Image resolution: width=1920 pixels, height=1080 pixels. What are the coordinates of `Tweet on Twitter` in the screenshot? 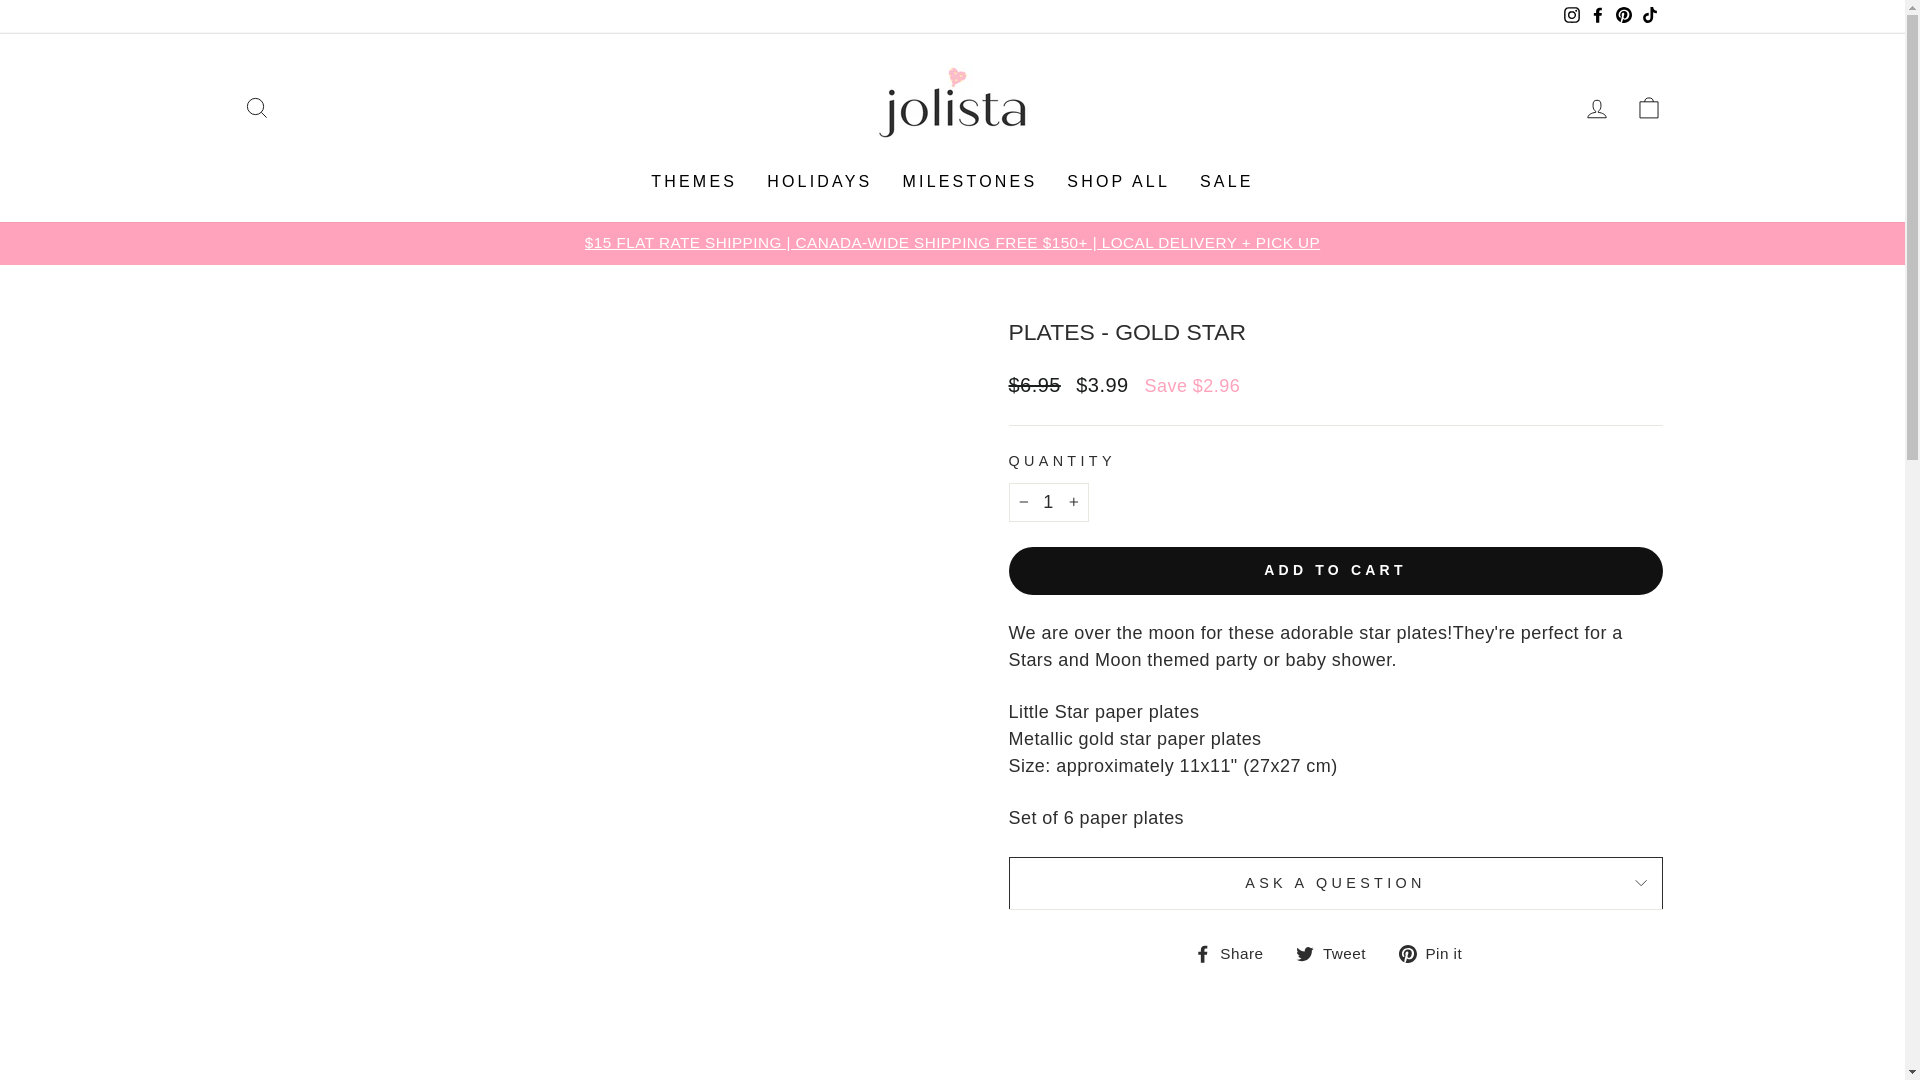 It's located at (1338, 952).